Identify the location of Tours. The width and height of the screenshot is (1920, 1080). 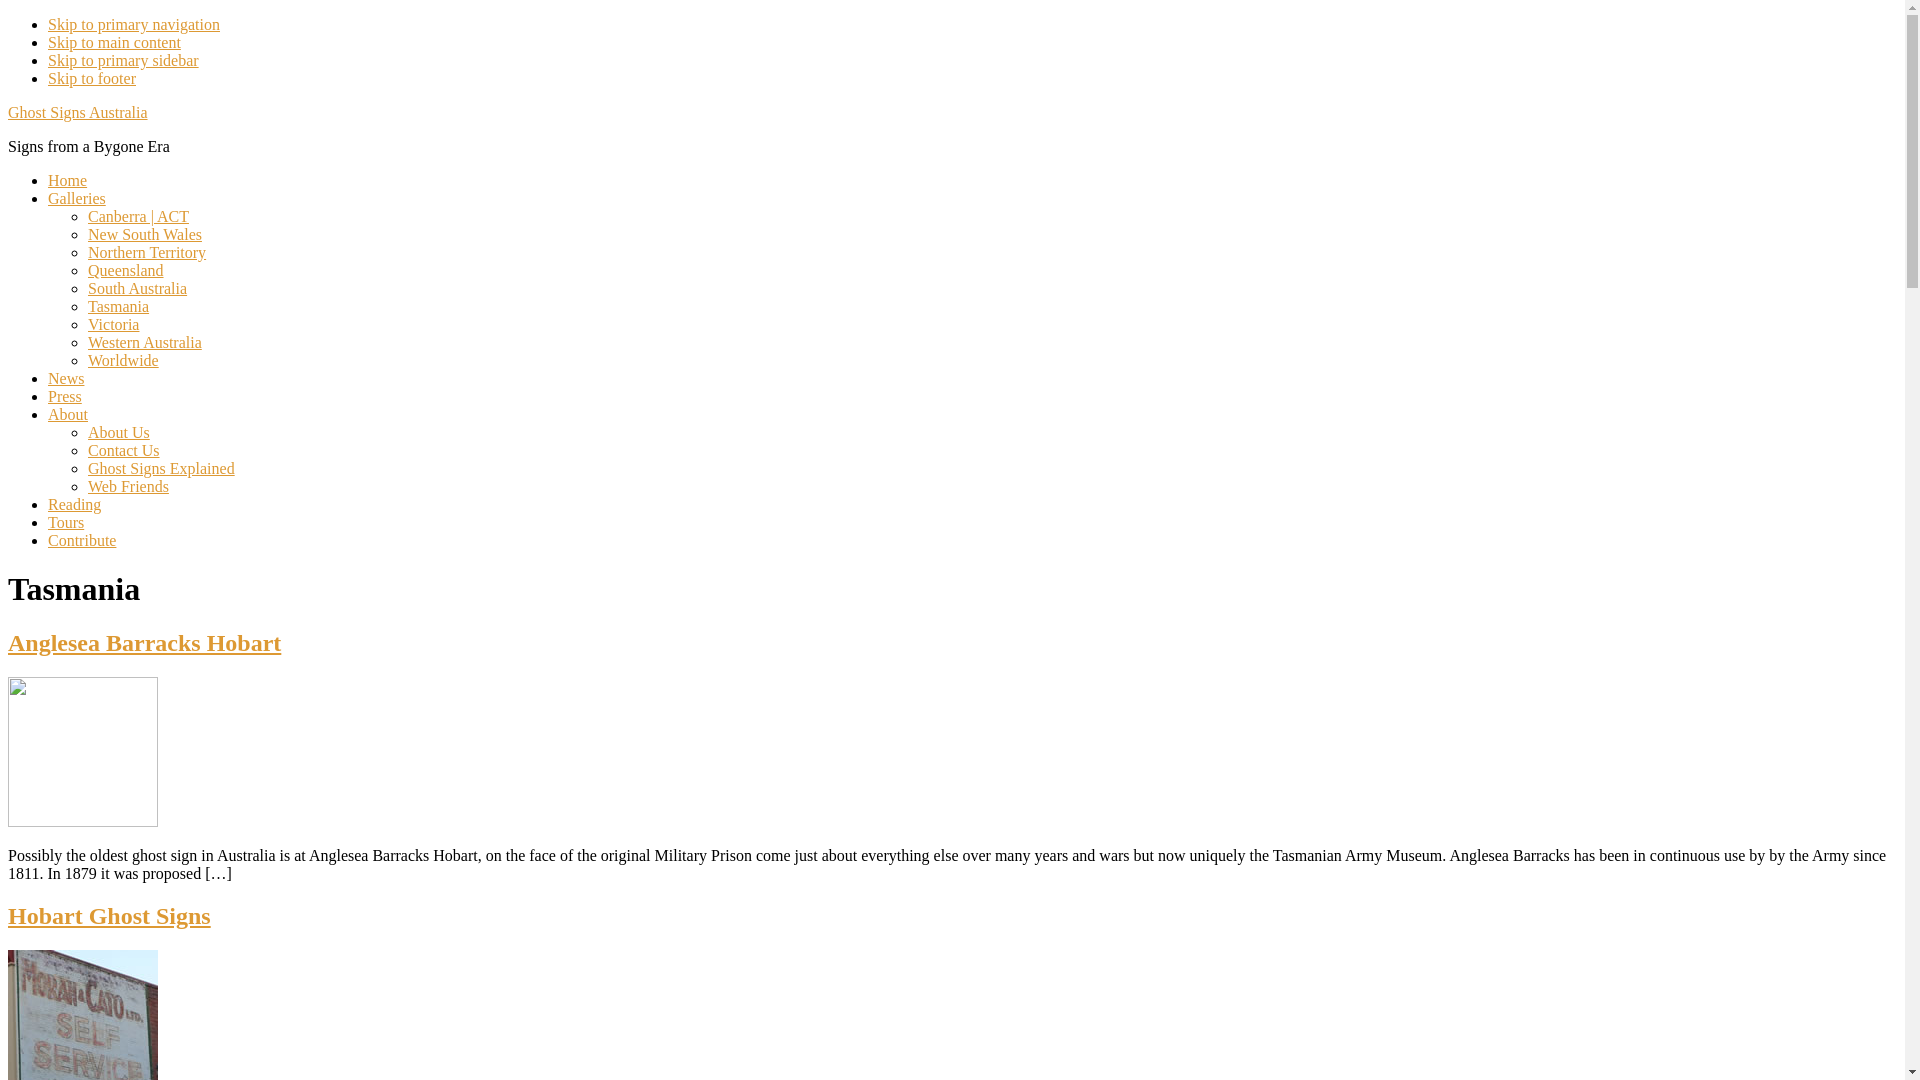
(66, 522).